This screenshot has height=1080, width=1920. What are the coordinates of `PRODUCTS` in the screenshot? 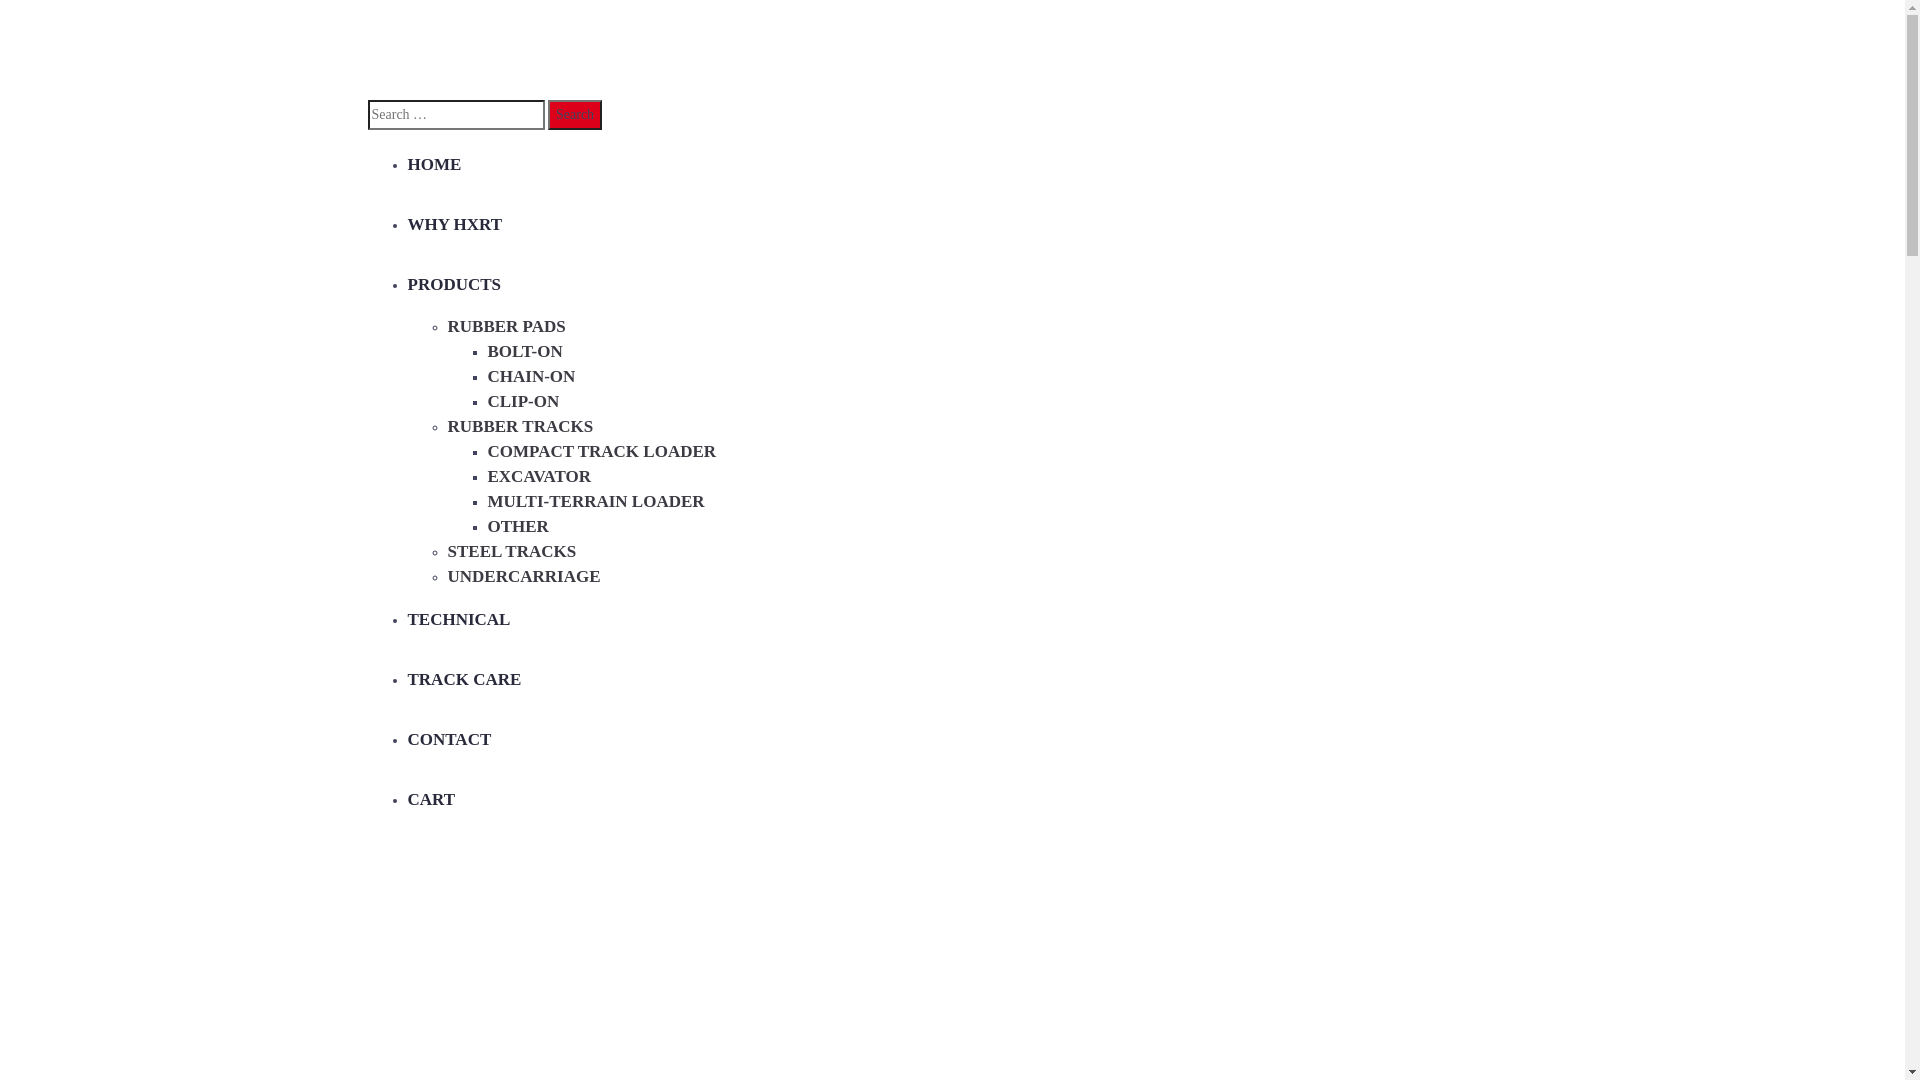 It's located at (455, 284).